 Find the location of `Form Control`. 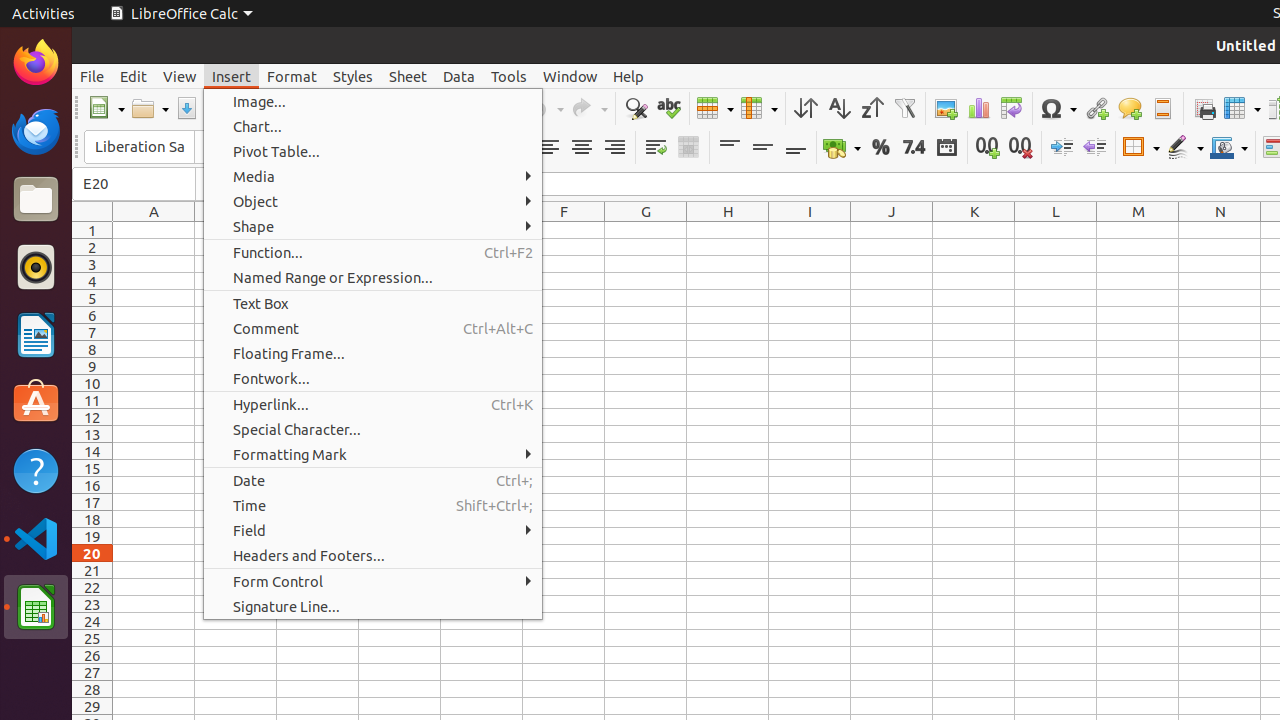

Form Control is located at coordinates (373, 582).